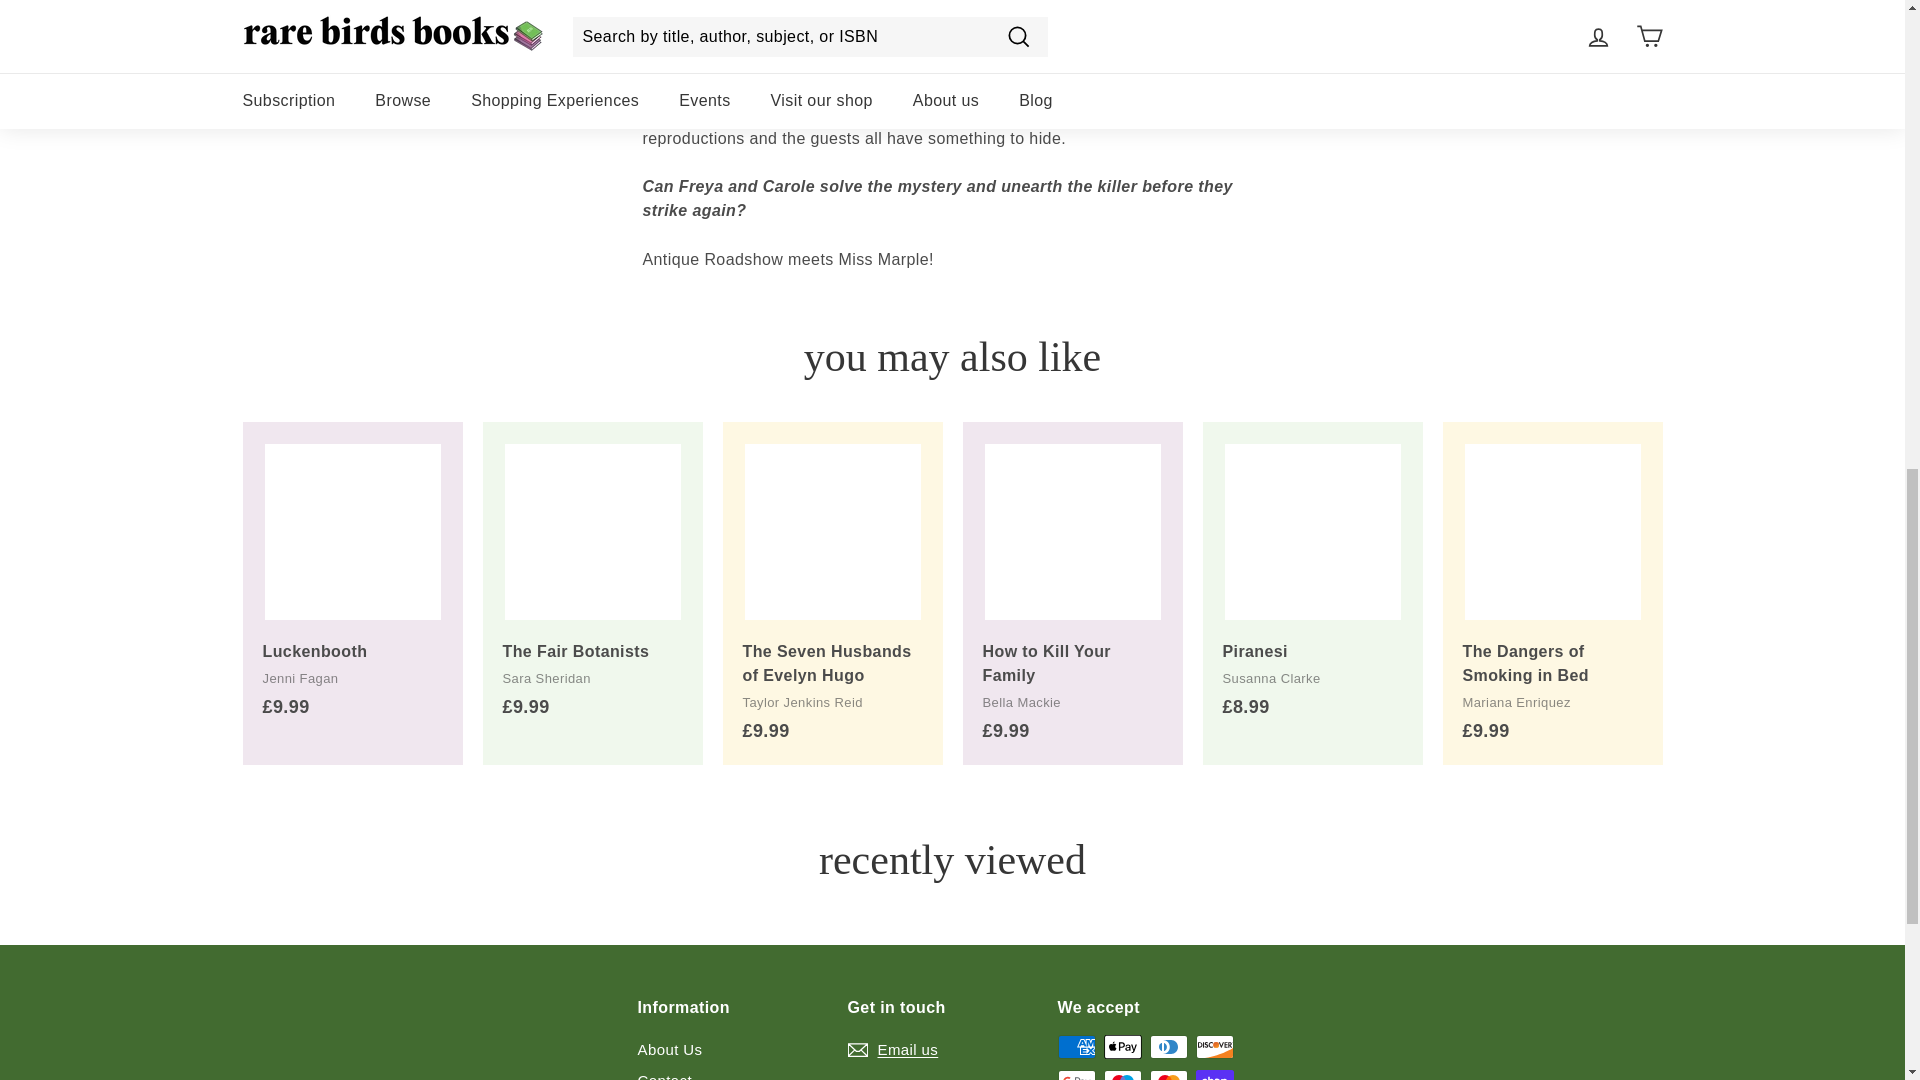 This screenshot has width=1920, height=1080. Describe the element at coordinates (1169, 1075) in the screenshot. I see `Mastercard` at that location.